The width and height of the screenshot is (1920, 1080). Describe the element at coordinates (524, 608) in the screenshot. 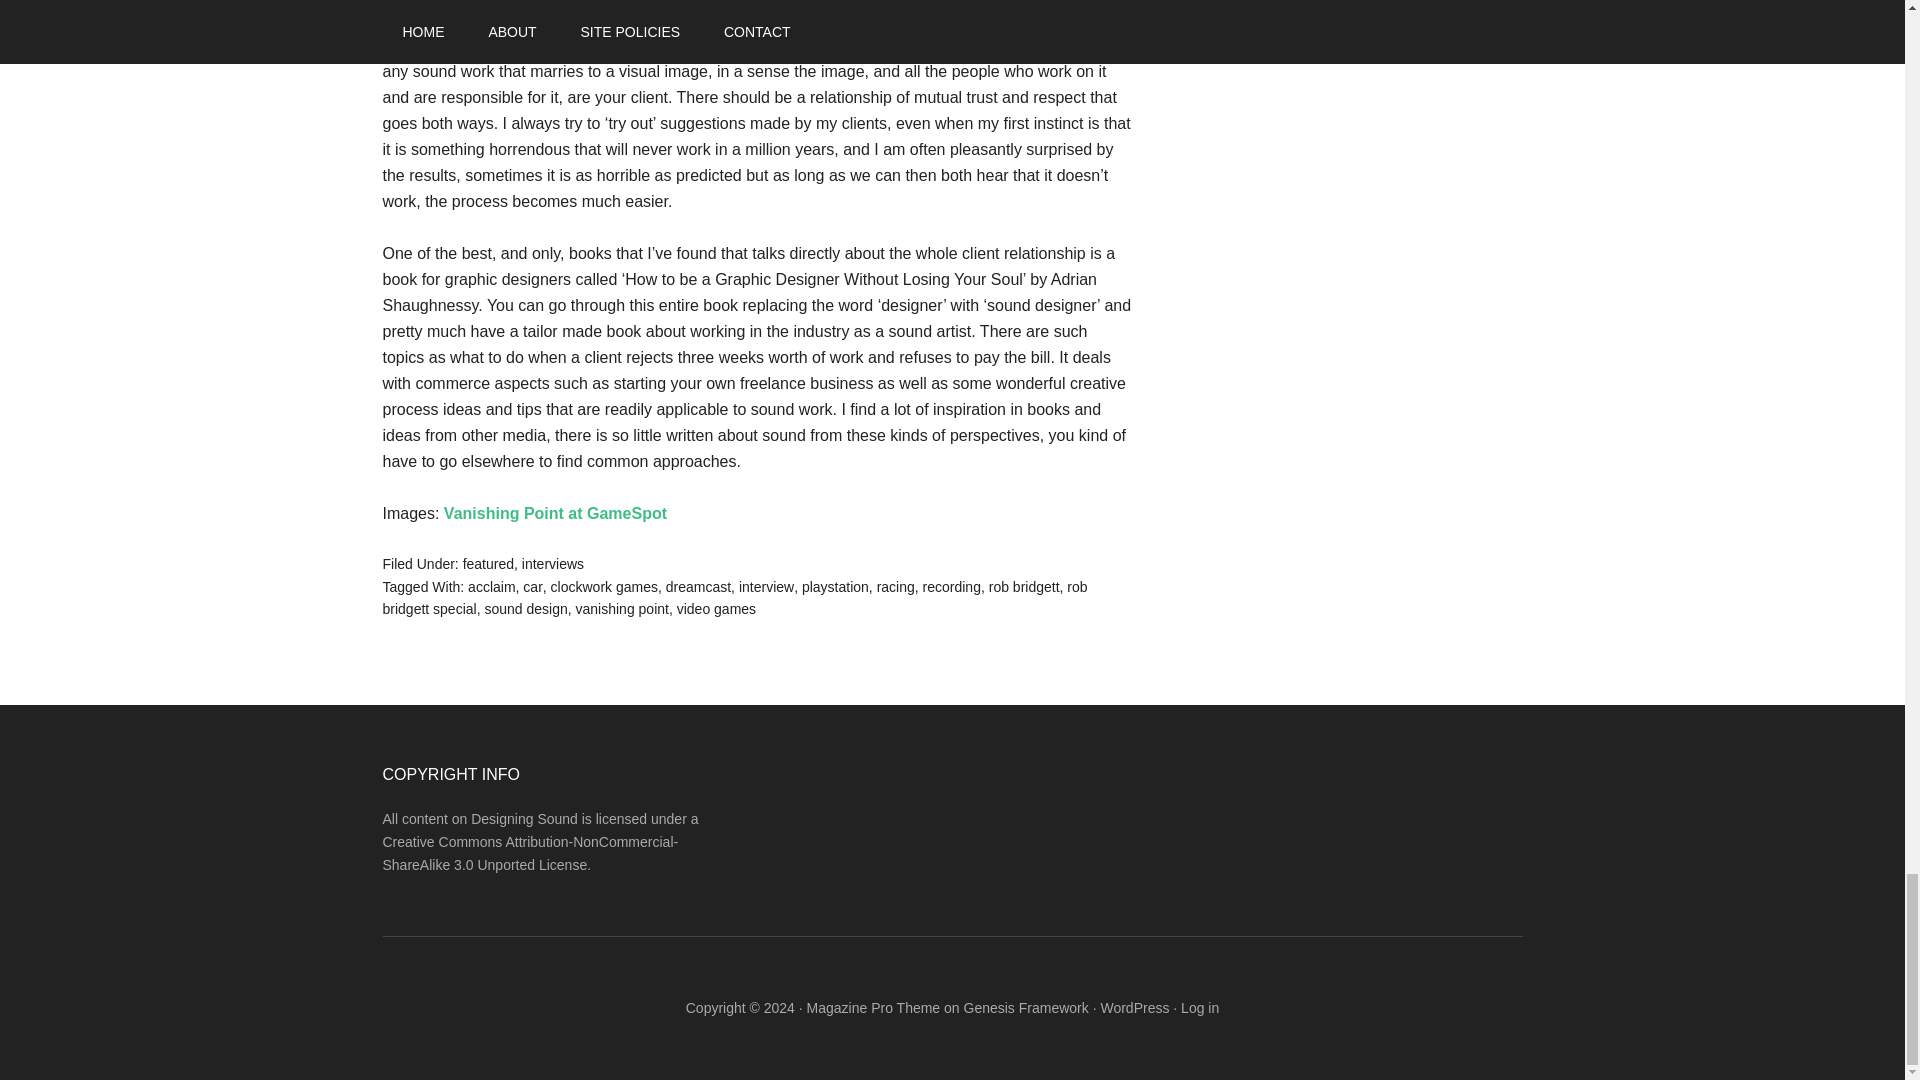

I see `sound design` at that location.